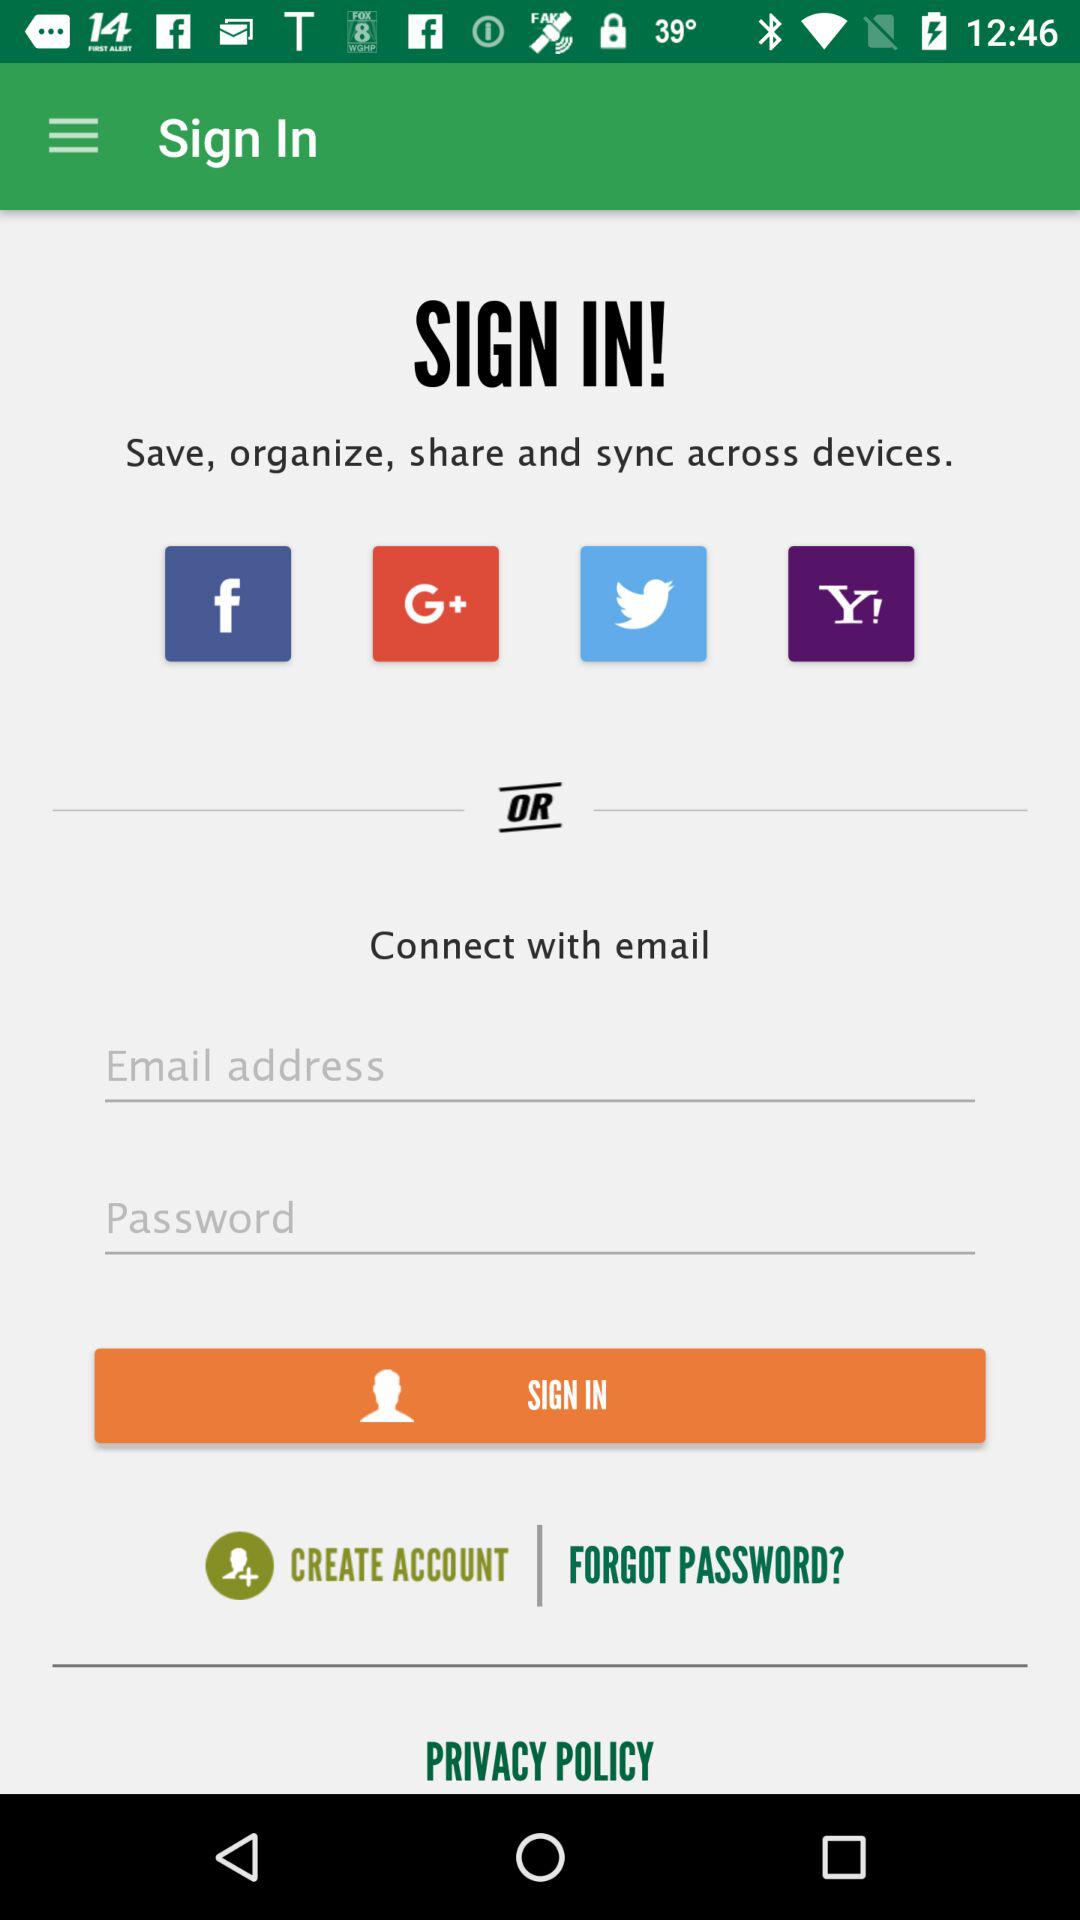  What do you see at coordinates (73, 136) in the screenshot?
I see `launch app to the left of sign in icon` at bounding box center [73, 136].